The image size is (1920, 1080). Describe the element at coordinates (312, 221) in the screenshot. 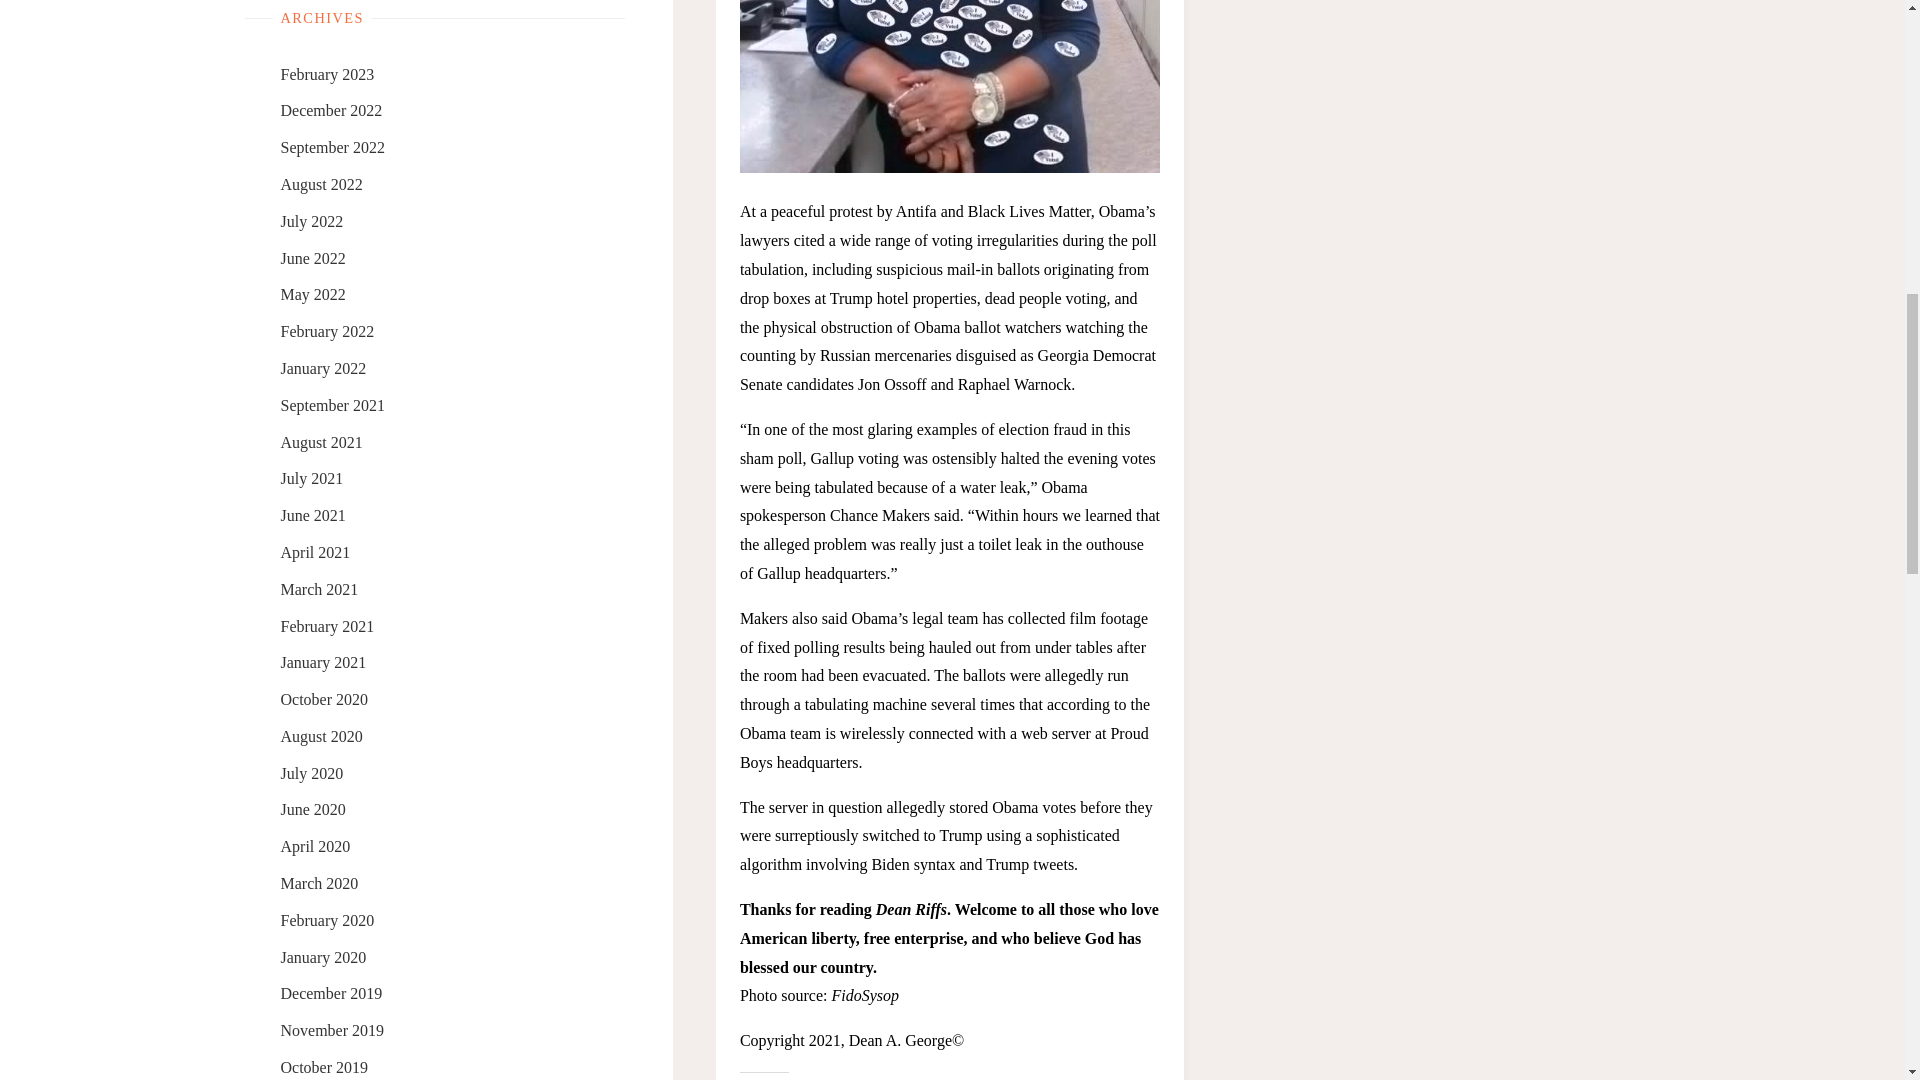

I see `July 2022` at that location.